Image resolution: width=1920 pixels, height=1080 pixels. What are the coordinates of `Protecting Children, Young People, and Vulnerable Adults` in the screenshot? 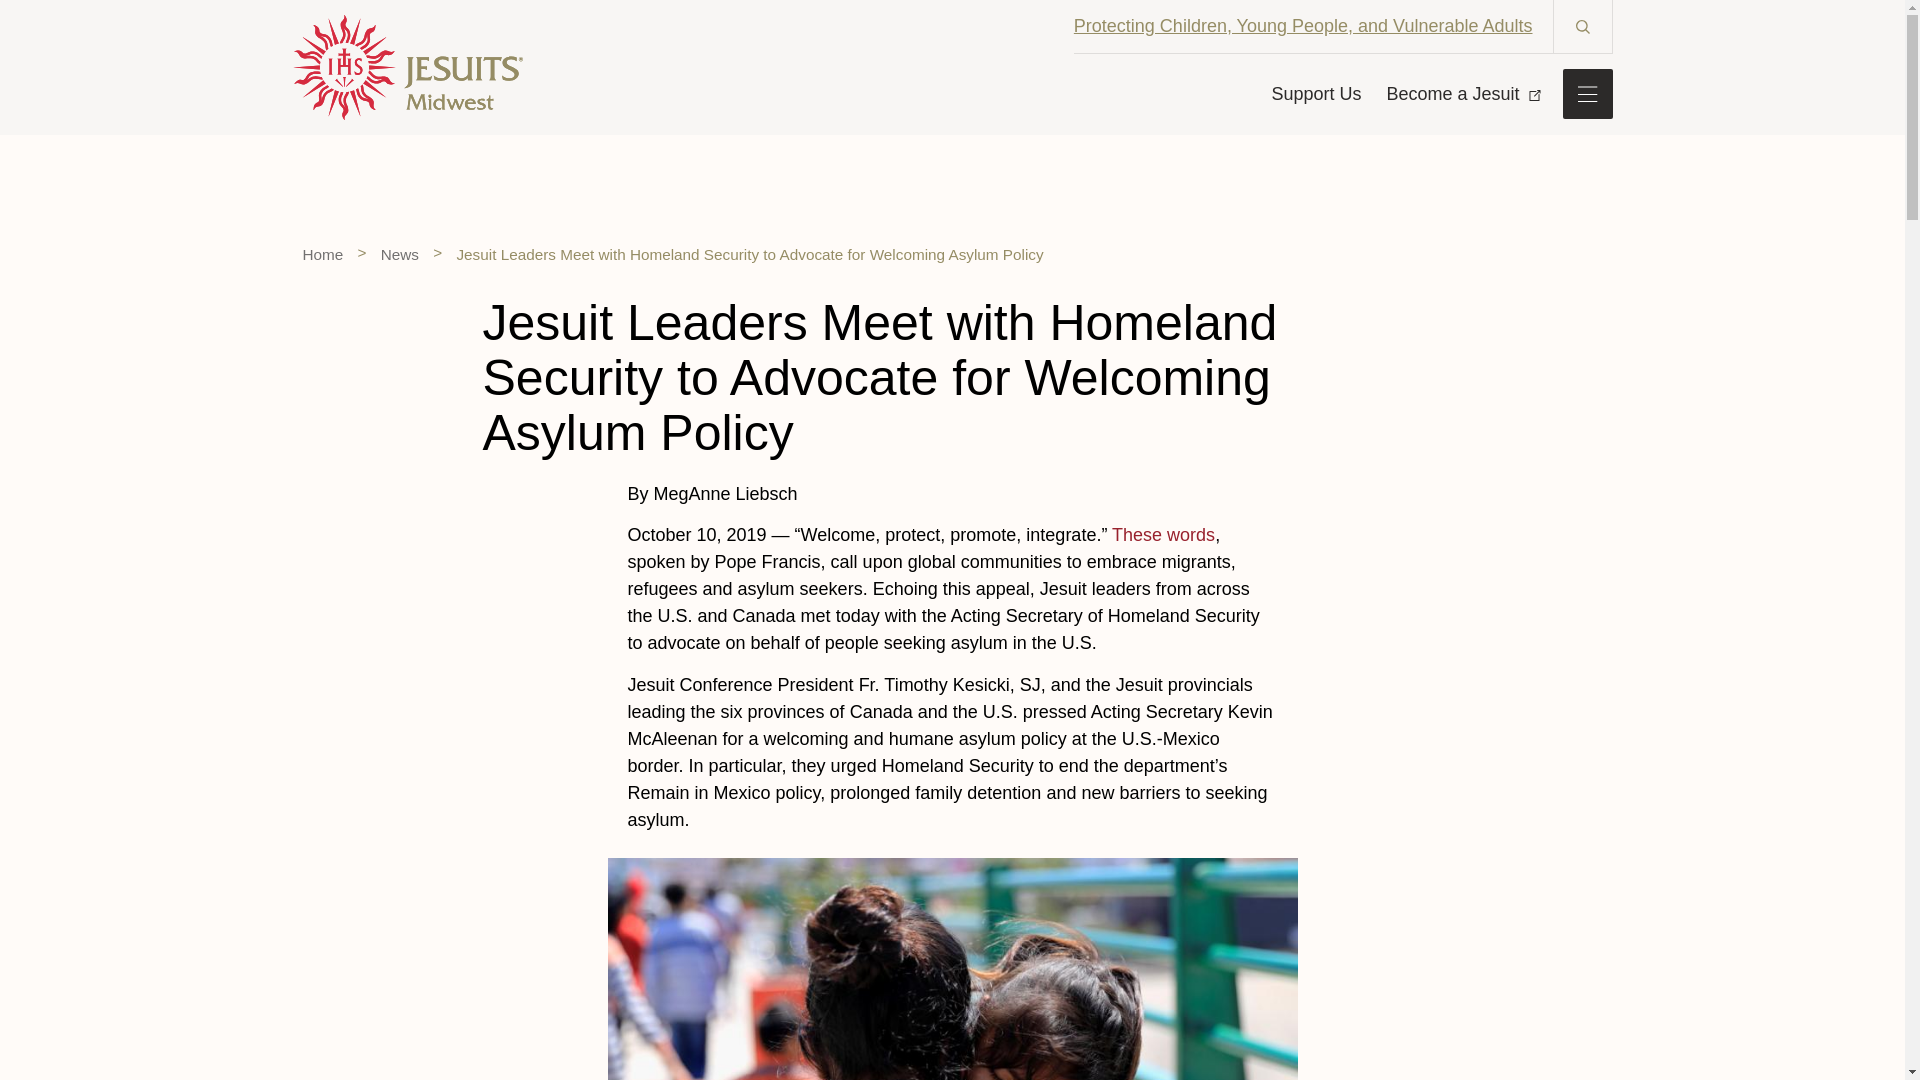 It's located at (1302, 26).